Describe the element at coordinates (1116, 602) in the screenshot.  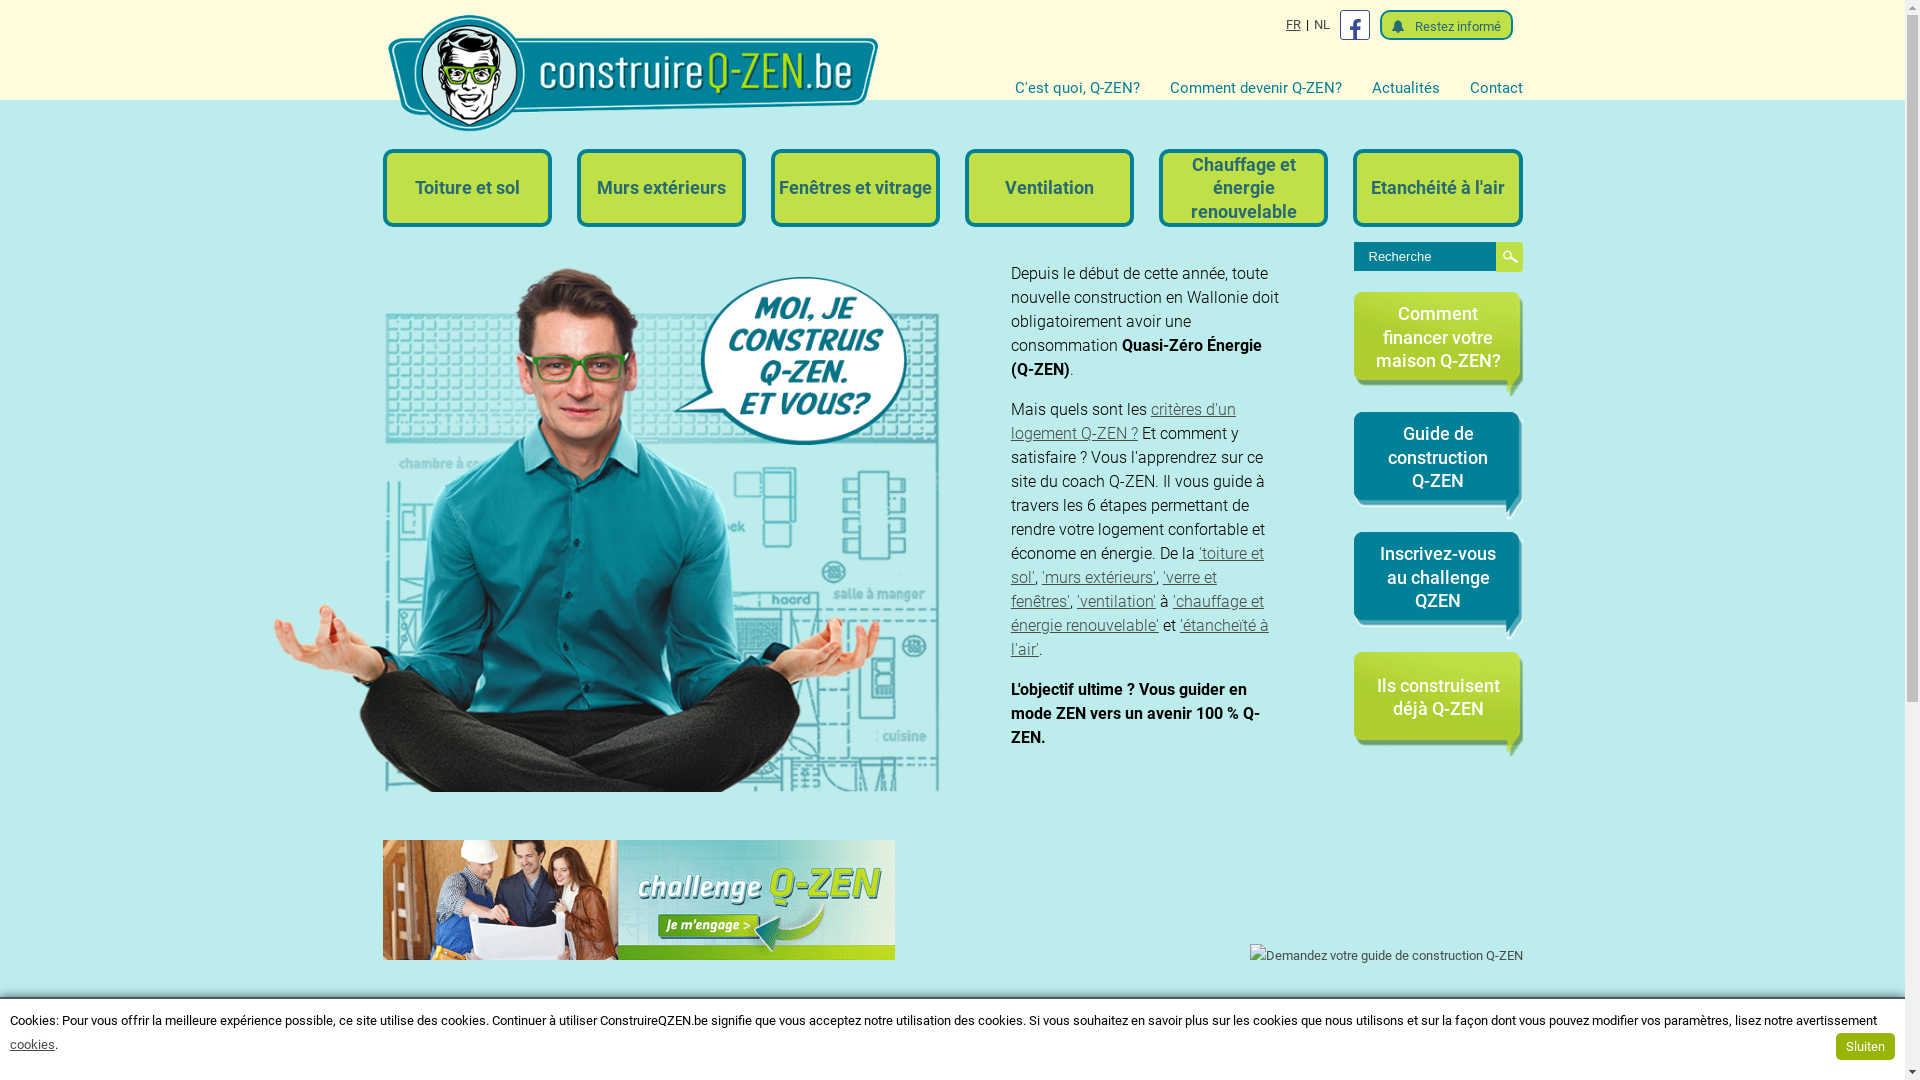
I see `'ventilation'` at that location.